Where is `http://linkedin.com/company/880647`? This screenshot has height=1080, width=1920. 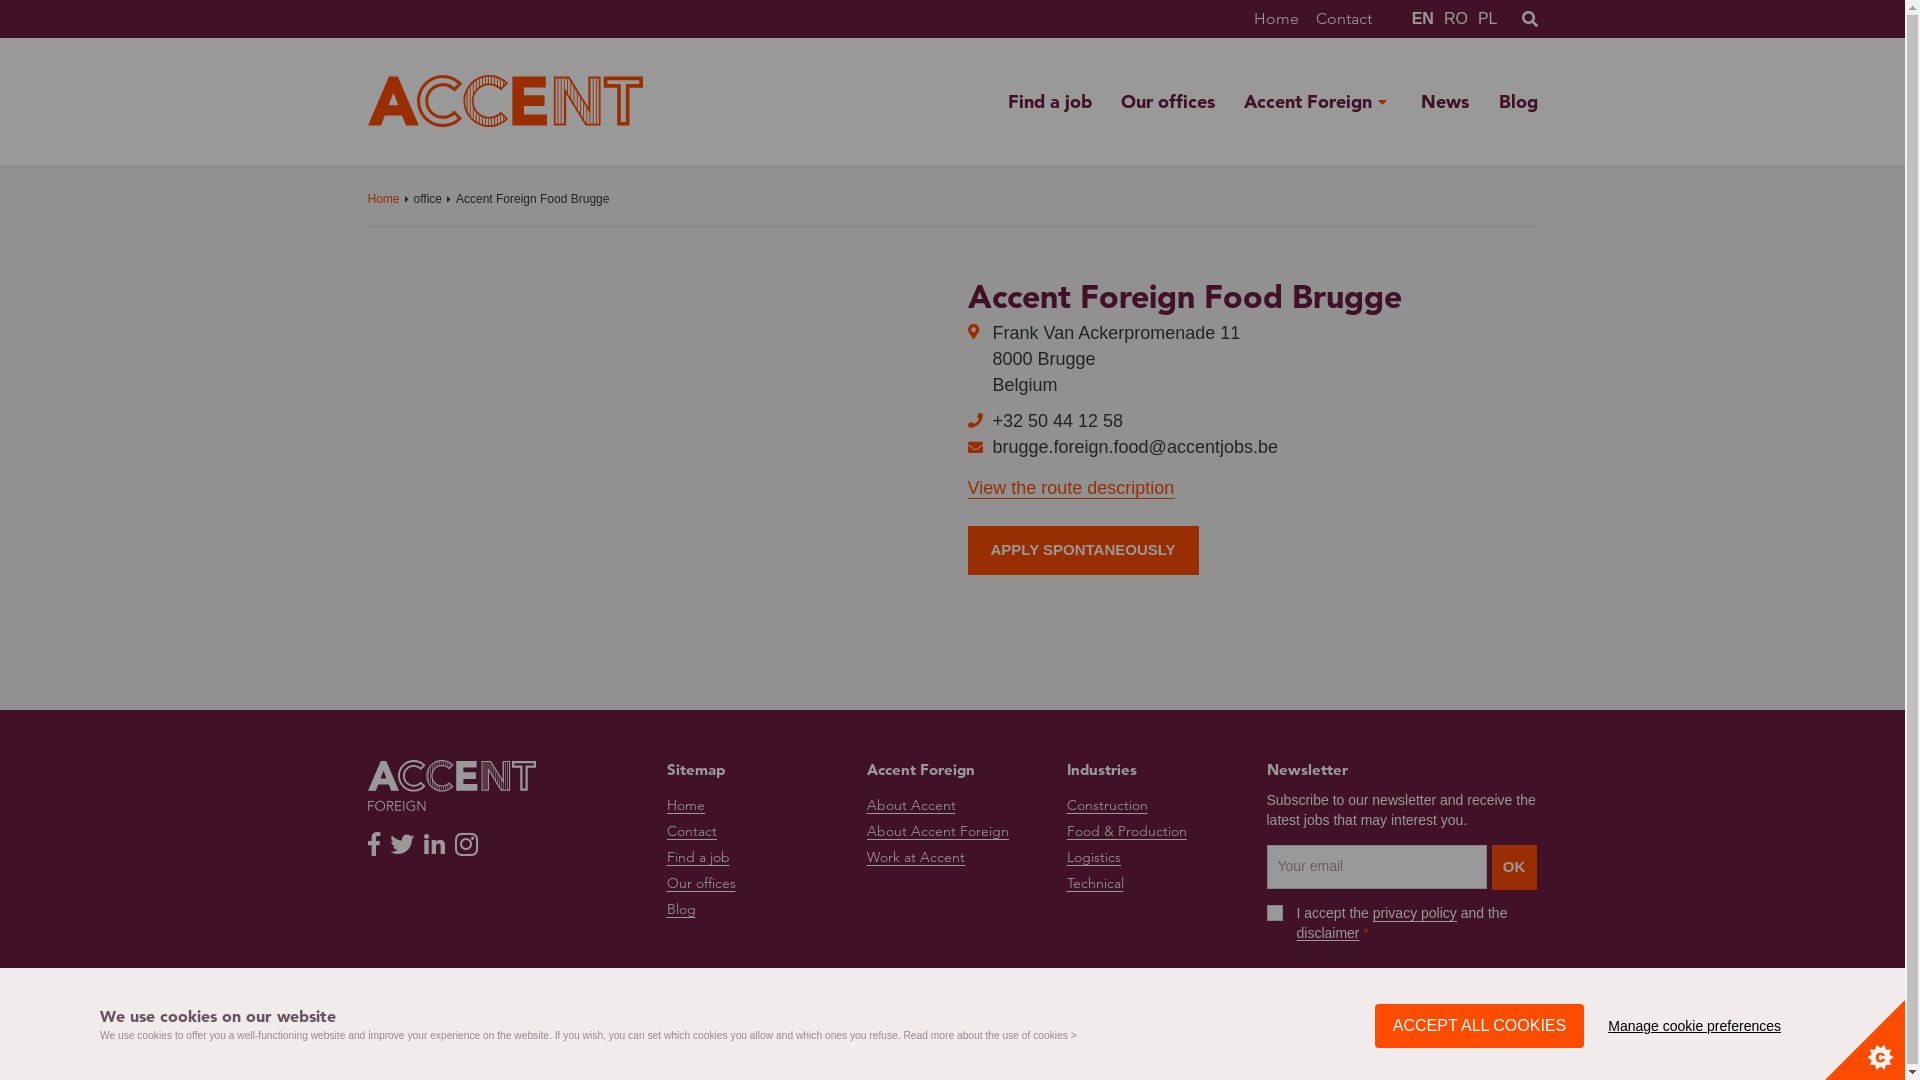
http://linkedin.com/company/880647 is located at coordinates (434, 844).